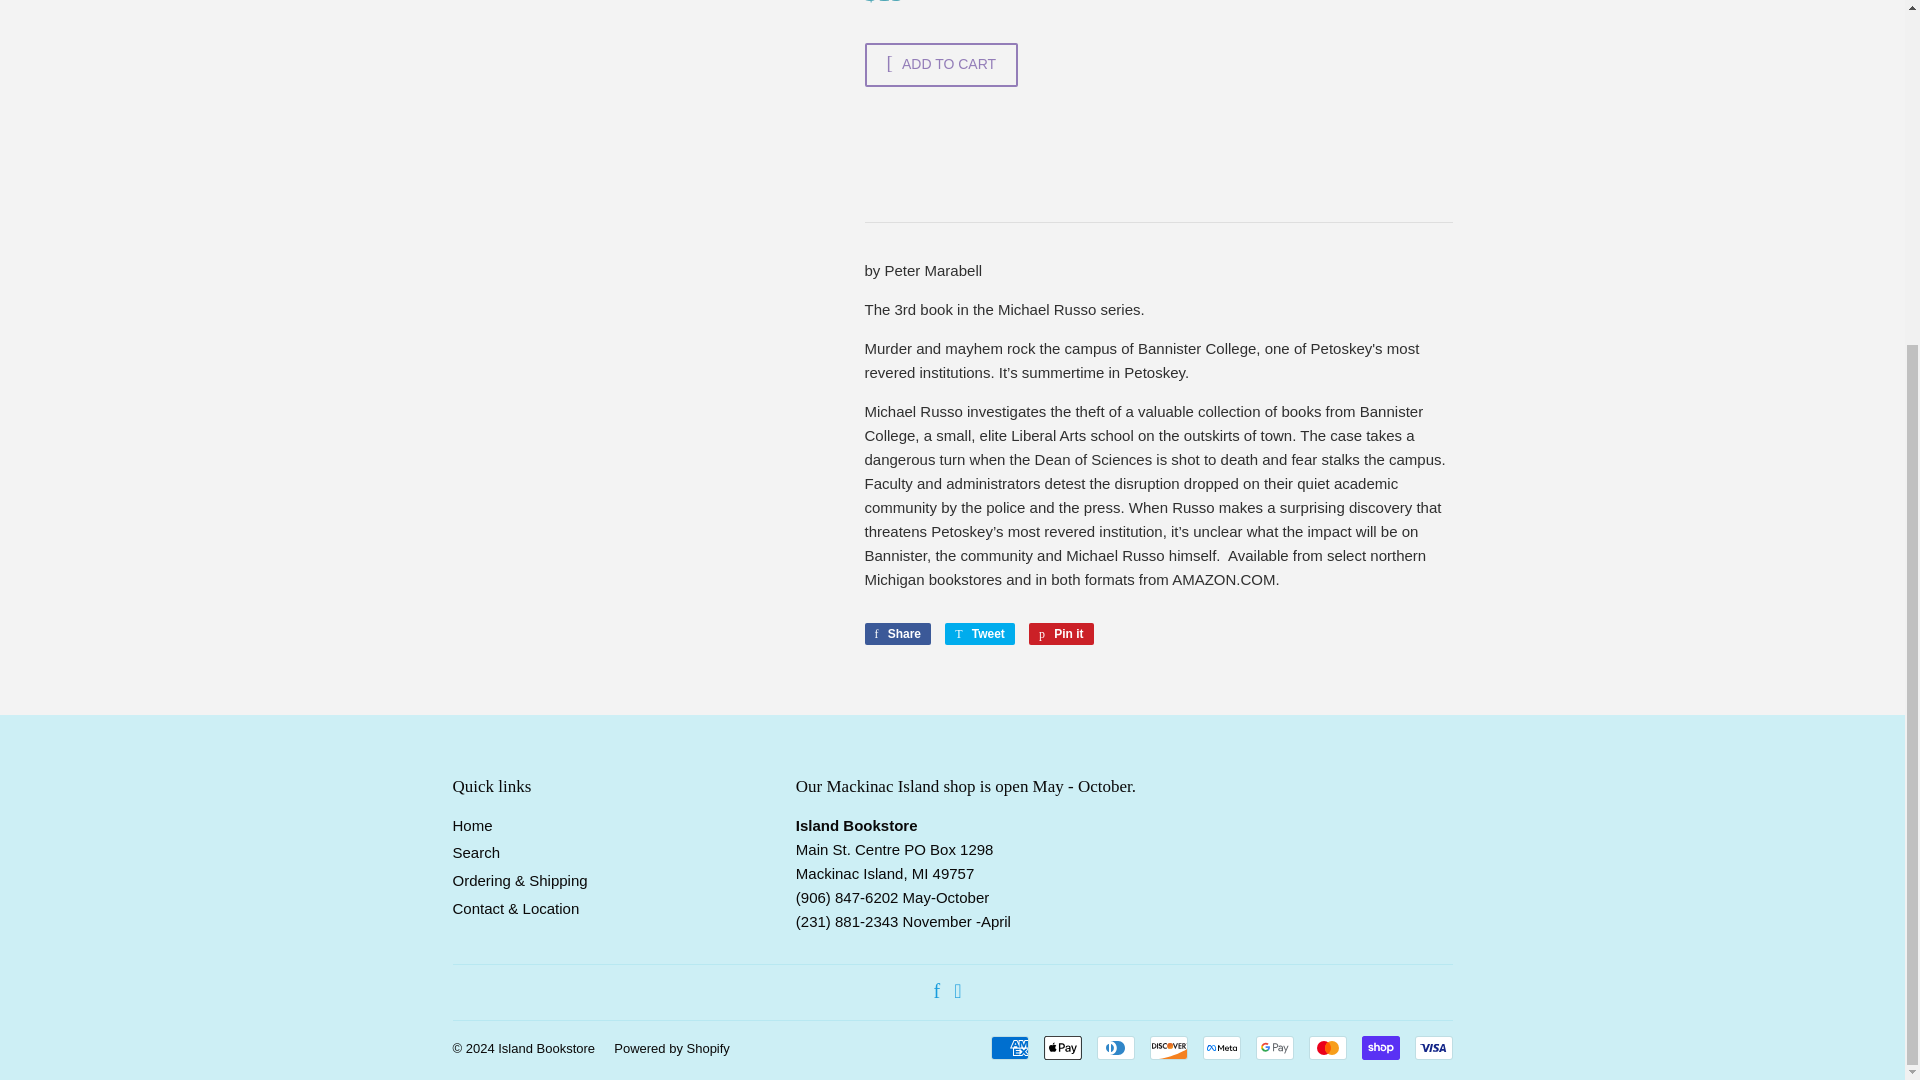  I want to click on Apple Pay, so click(1063, 1047).